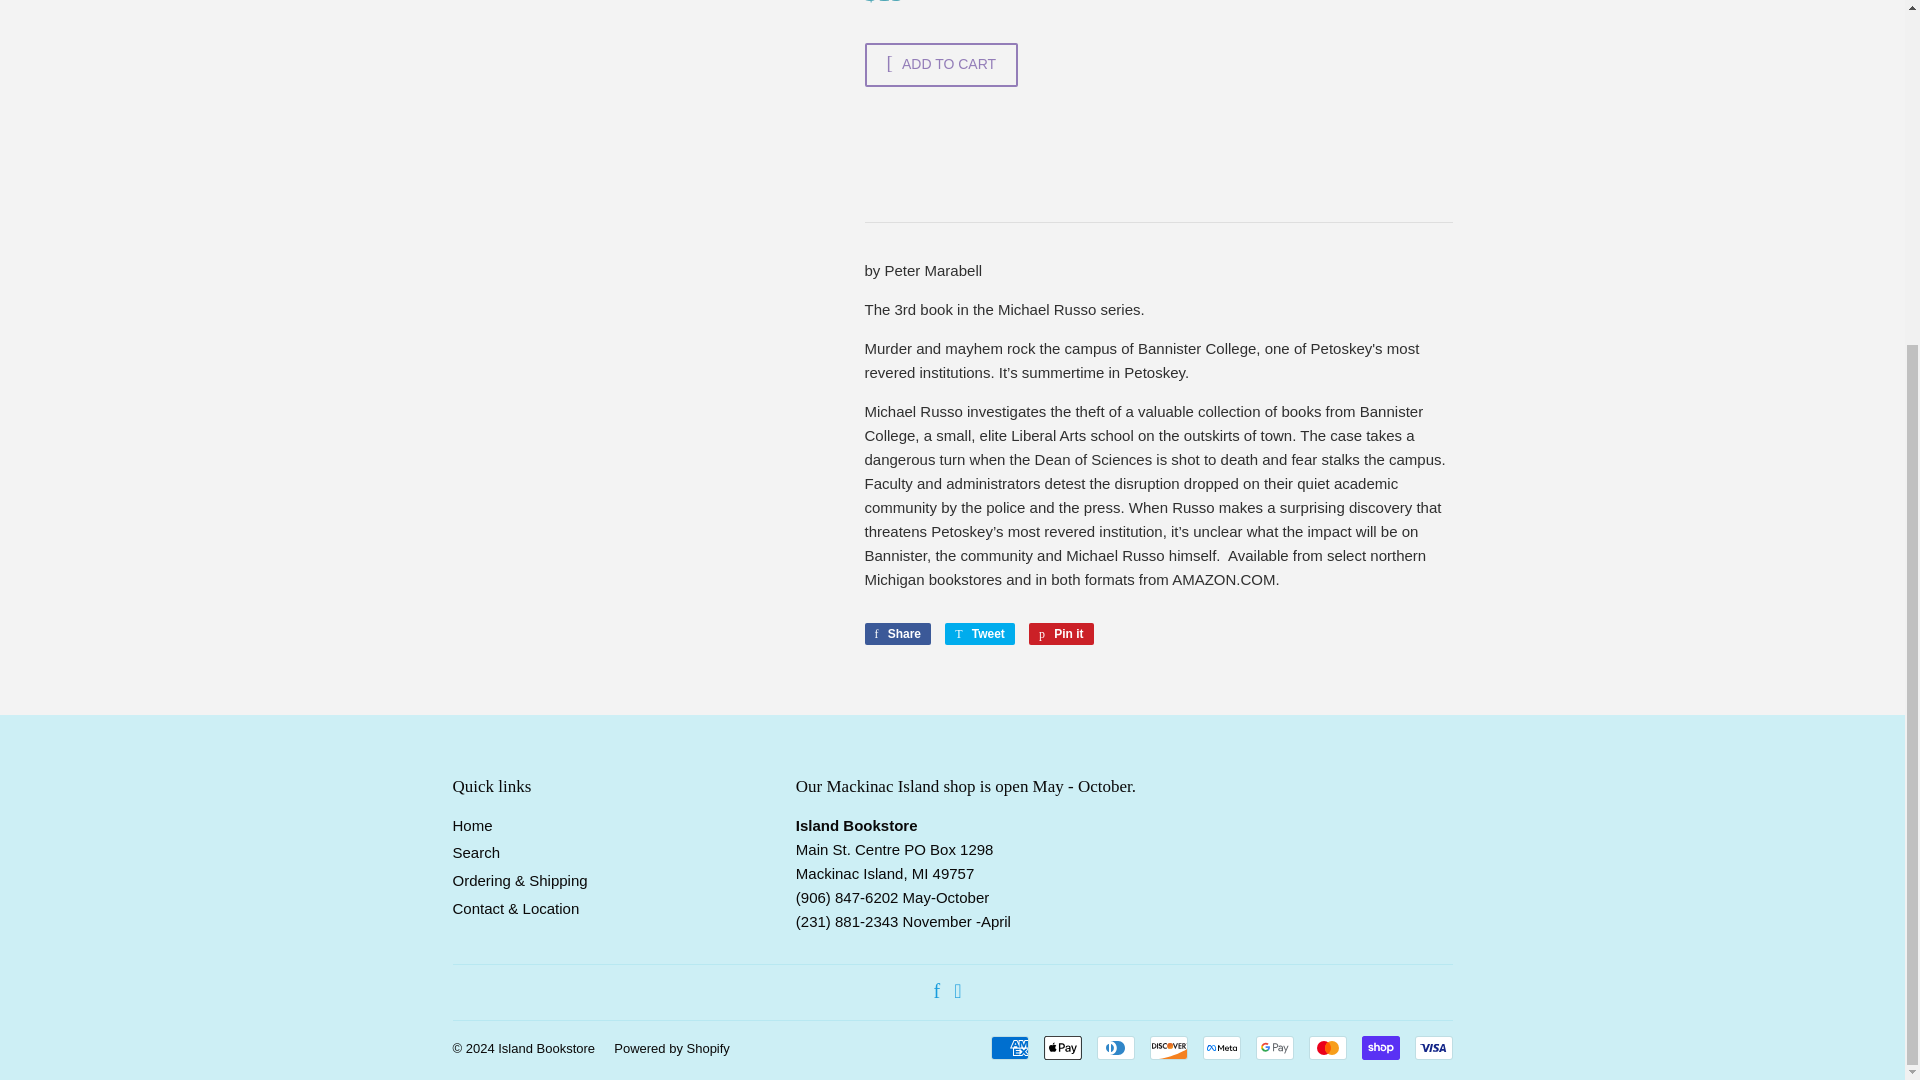  I want to click on Apple Pay, so click(1063, 1047).